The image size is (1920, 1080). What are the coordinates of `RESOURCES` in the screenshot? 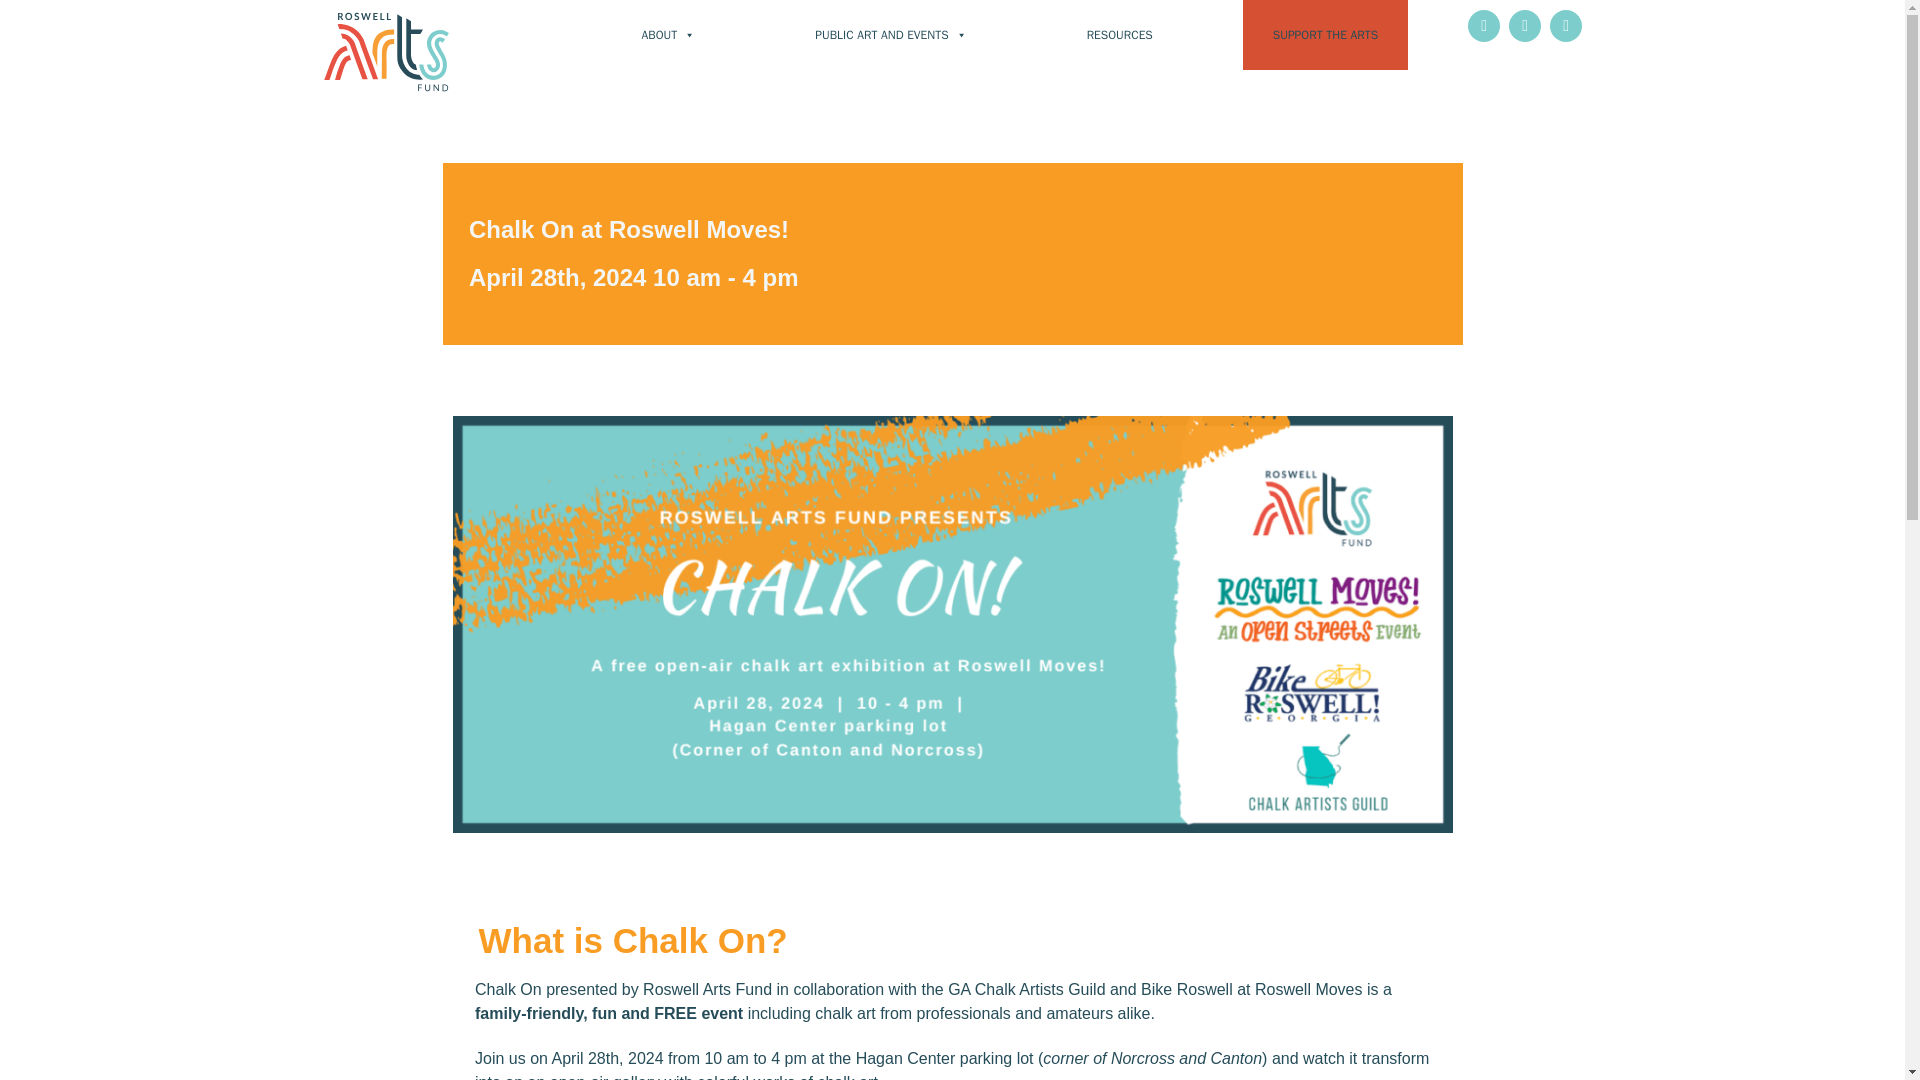 It's located at (1120, 35).